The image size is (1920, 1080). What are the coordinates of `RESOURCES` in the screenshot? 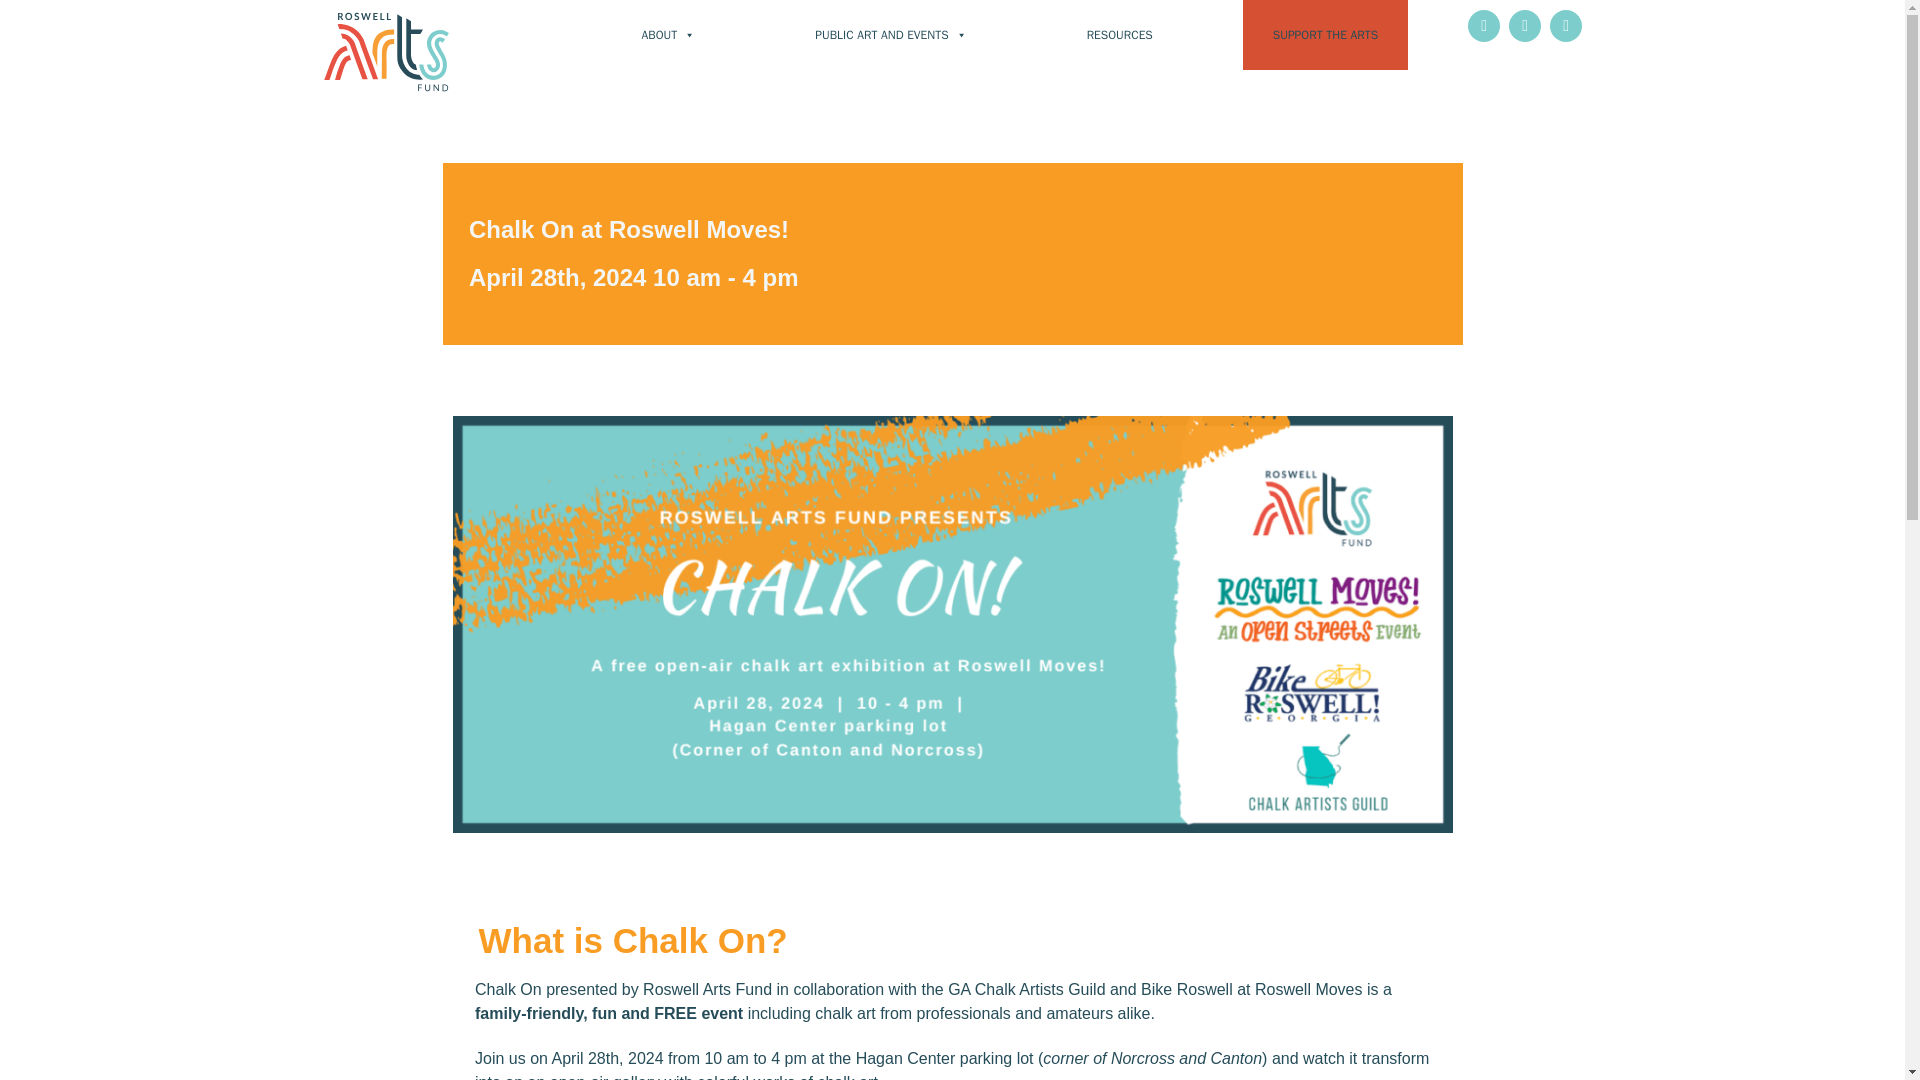 It's located at (1120, 35).